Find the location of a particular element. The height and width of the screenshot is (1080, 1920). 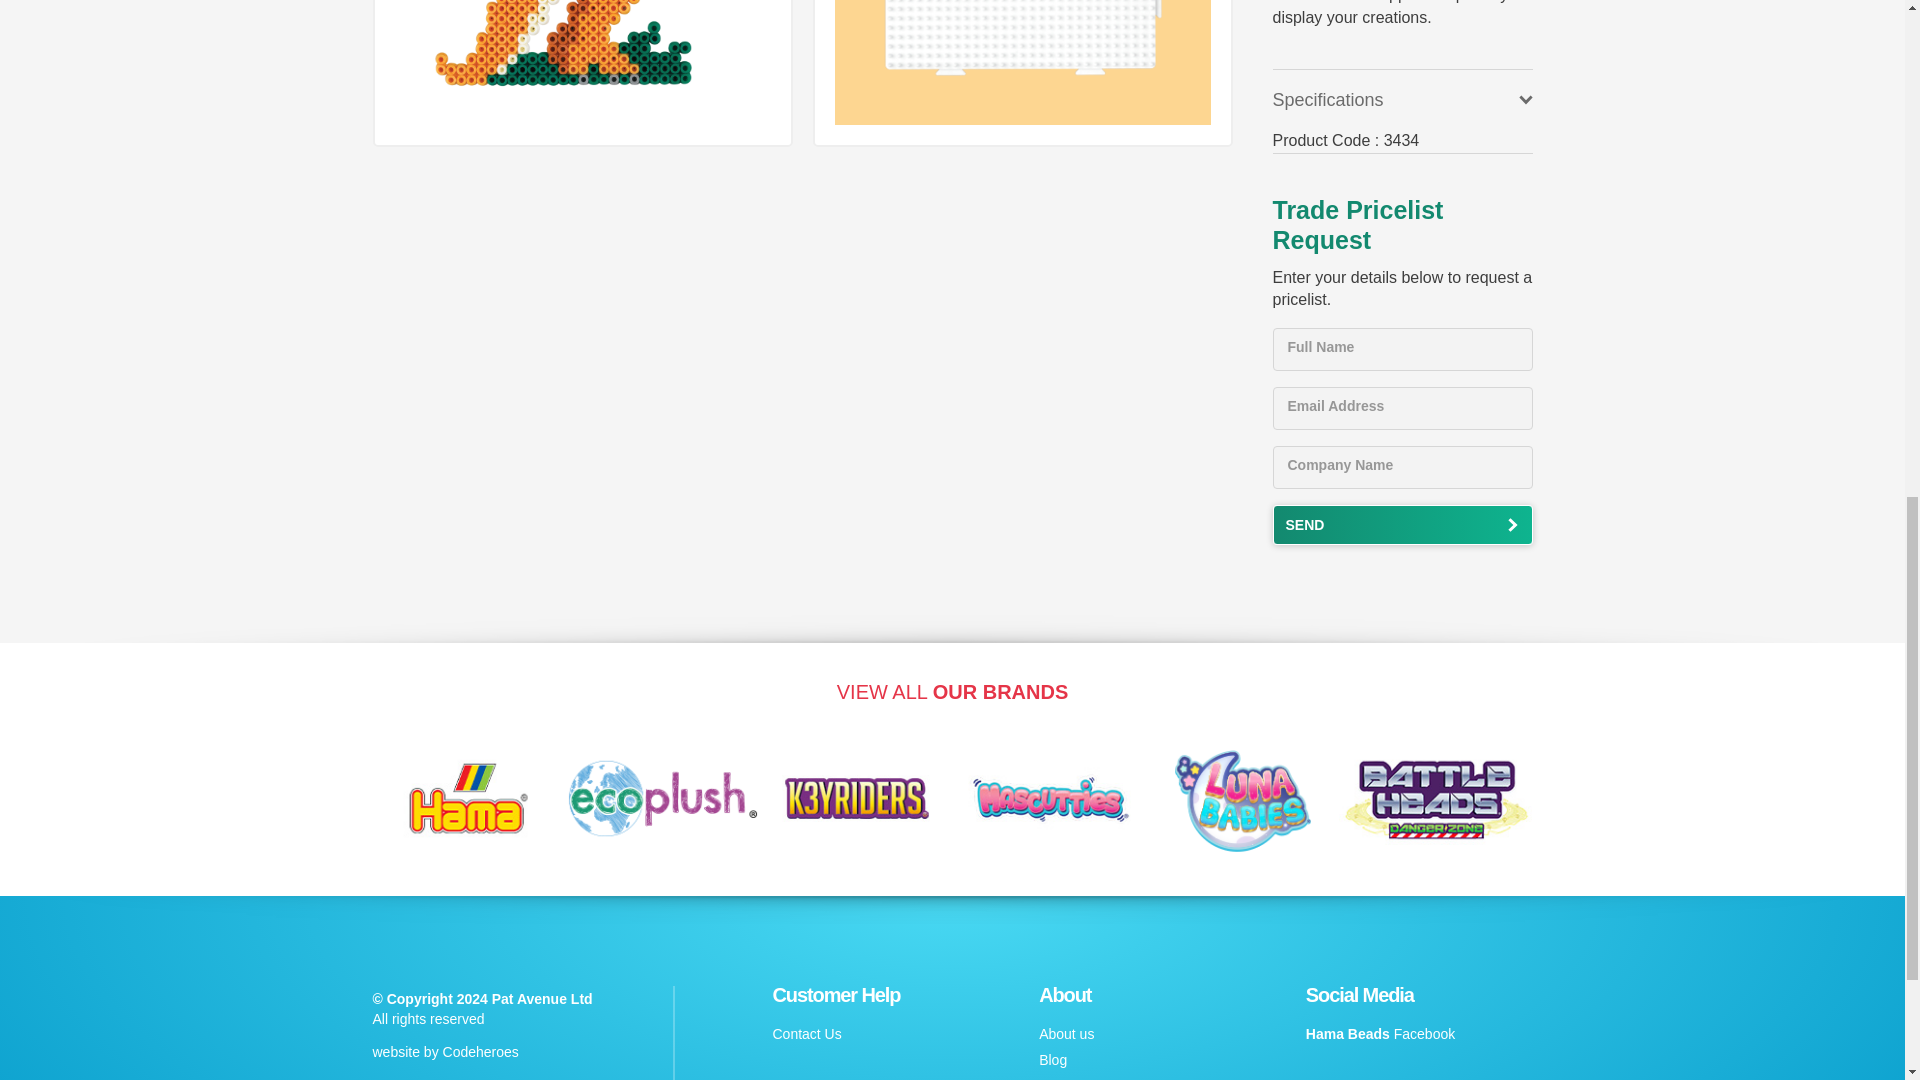

Blog is located at coordinates (1052, 1060).